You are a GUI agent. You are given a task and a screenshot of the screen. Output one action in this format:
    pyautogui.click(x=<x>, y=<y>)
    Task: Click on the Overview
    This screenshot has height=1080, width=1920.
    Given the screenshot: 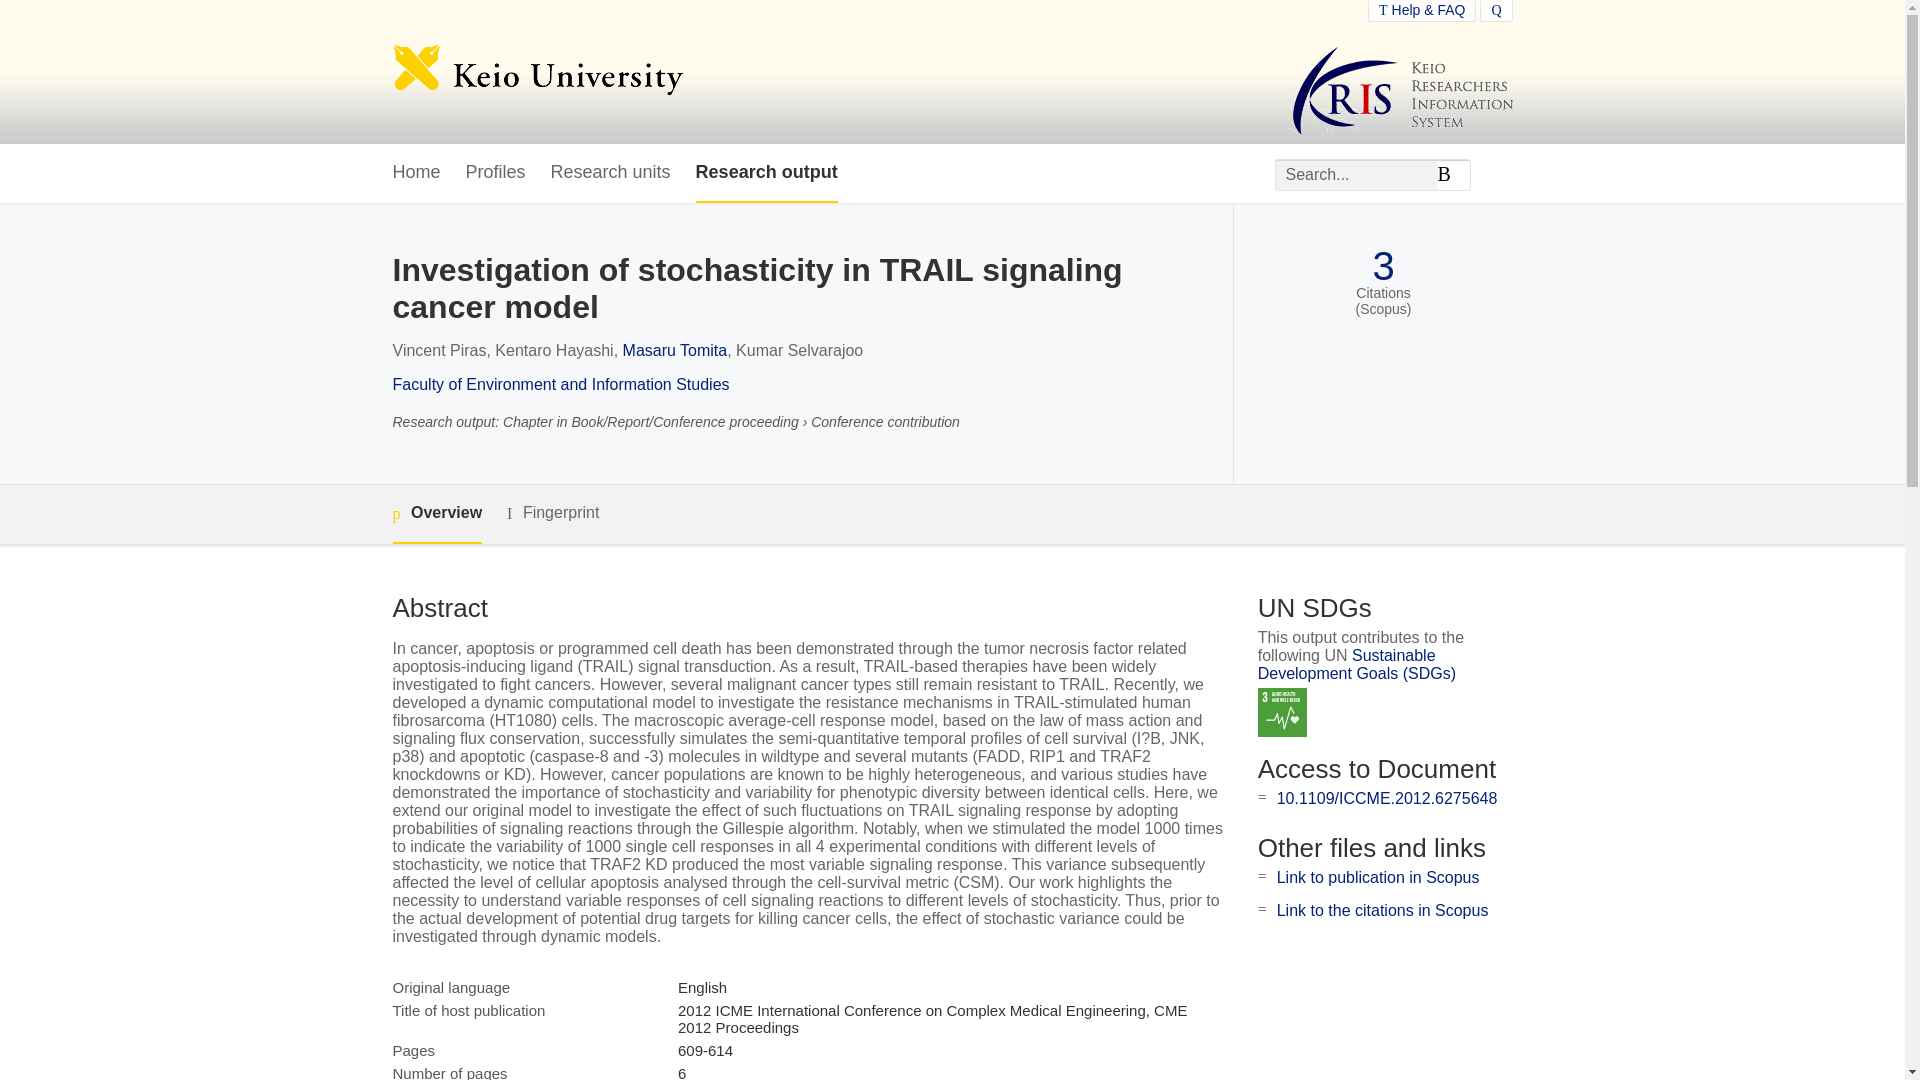 What is the action you would take?
    pyautogui.click(x=436, y=514)
    